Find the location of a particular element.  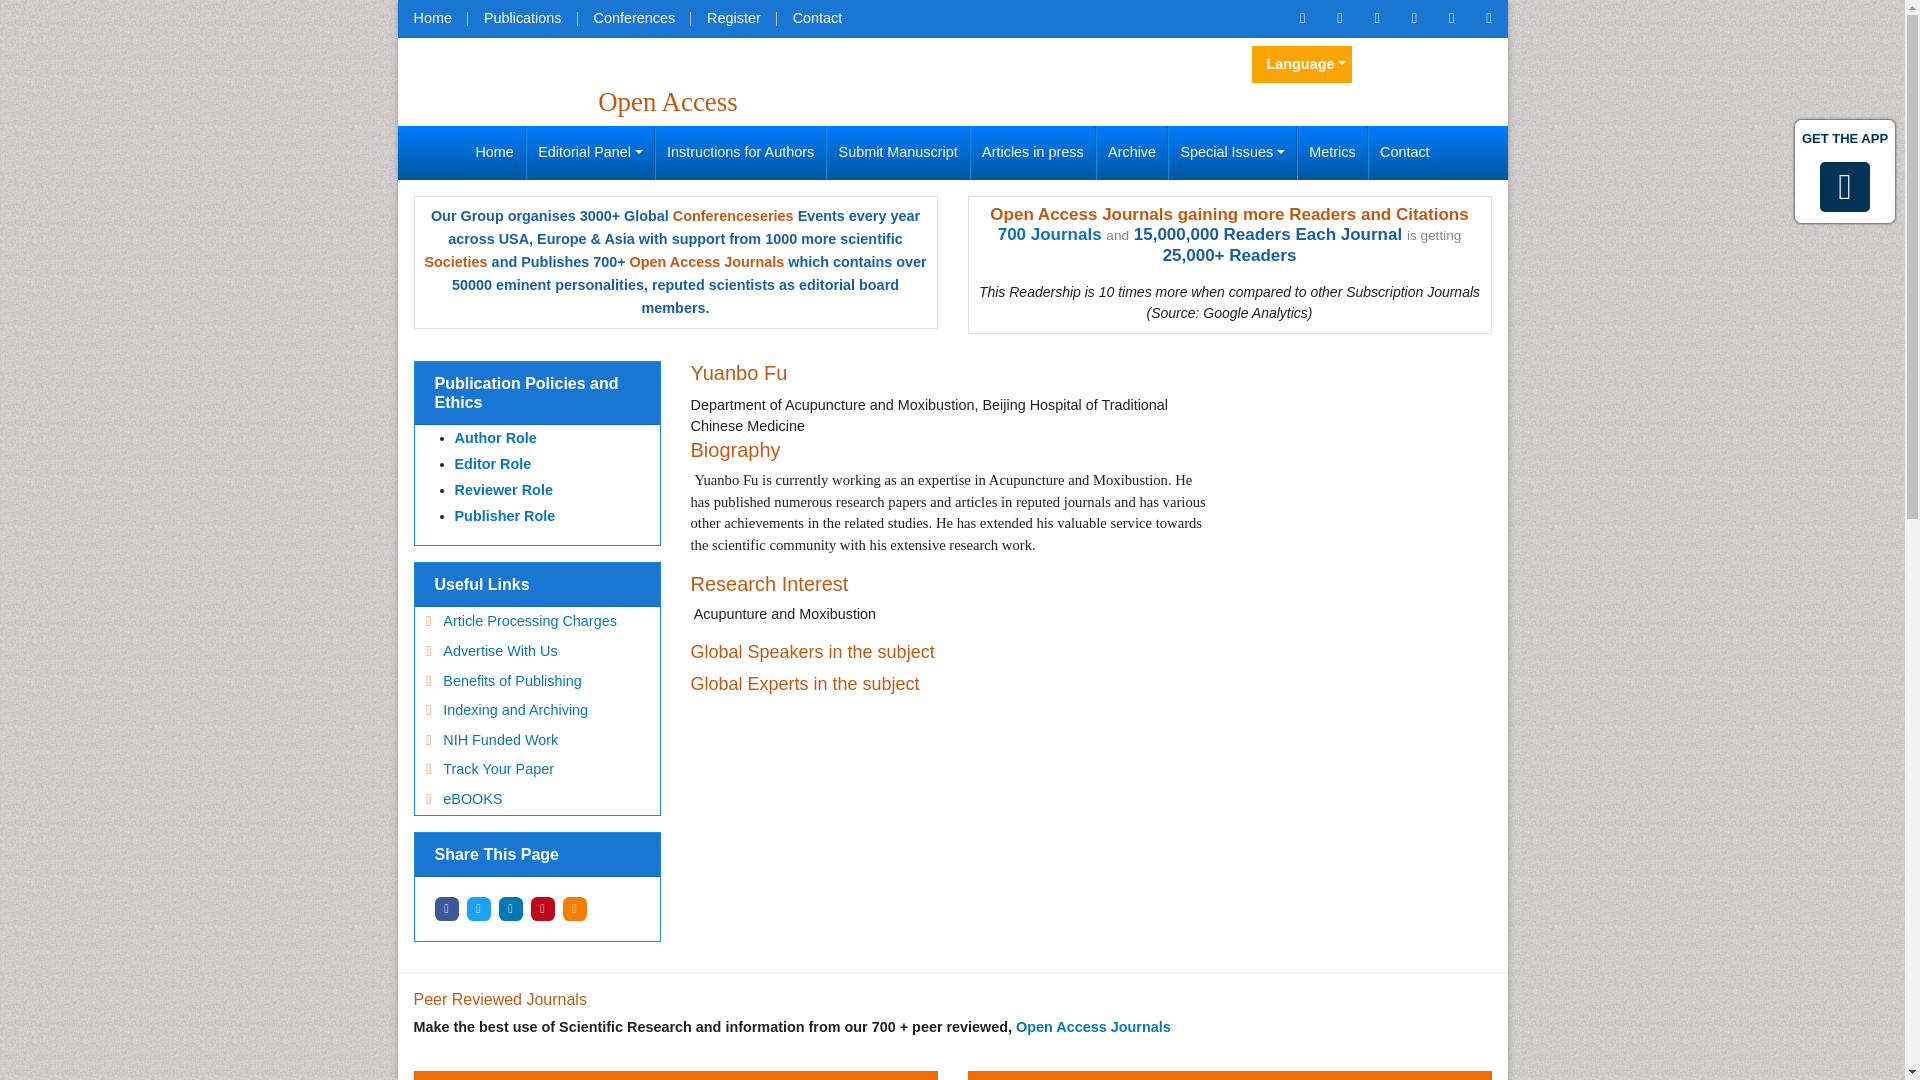

Publications is located at coordinates (522, 18).